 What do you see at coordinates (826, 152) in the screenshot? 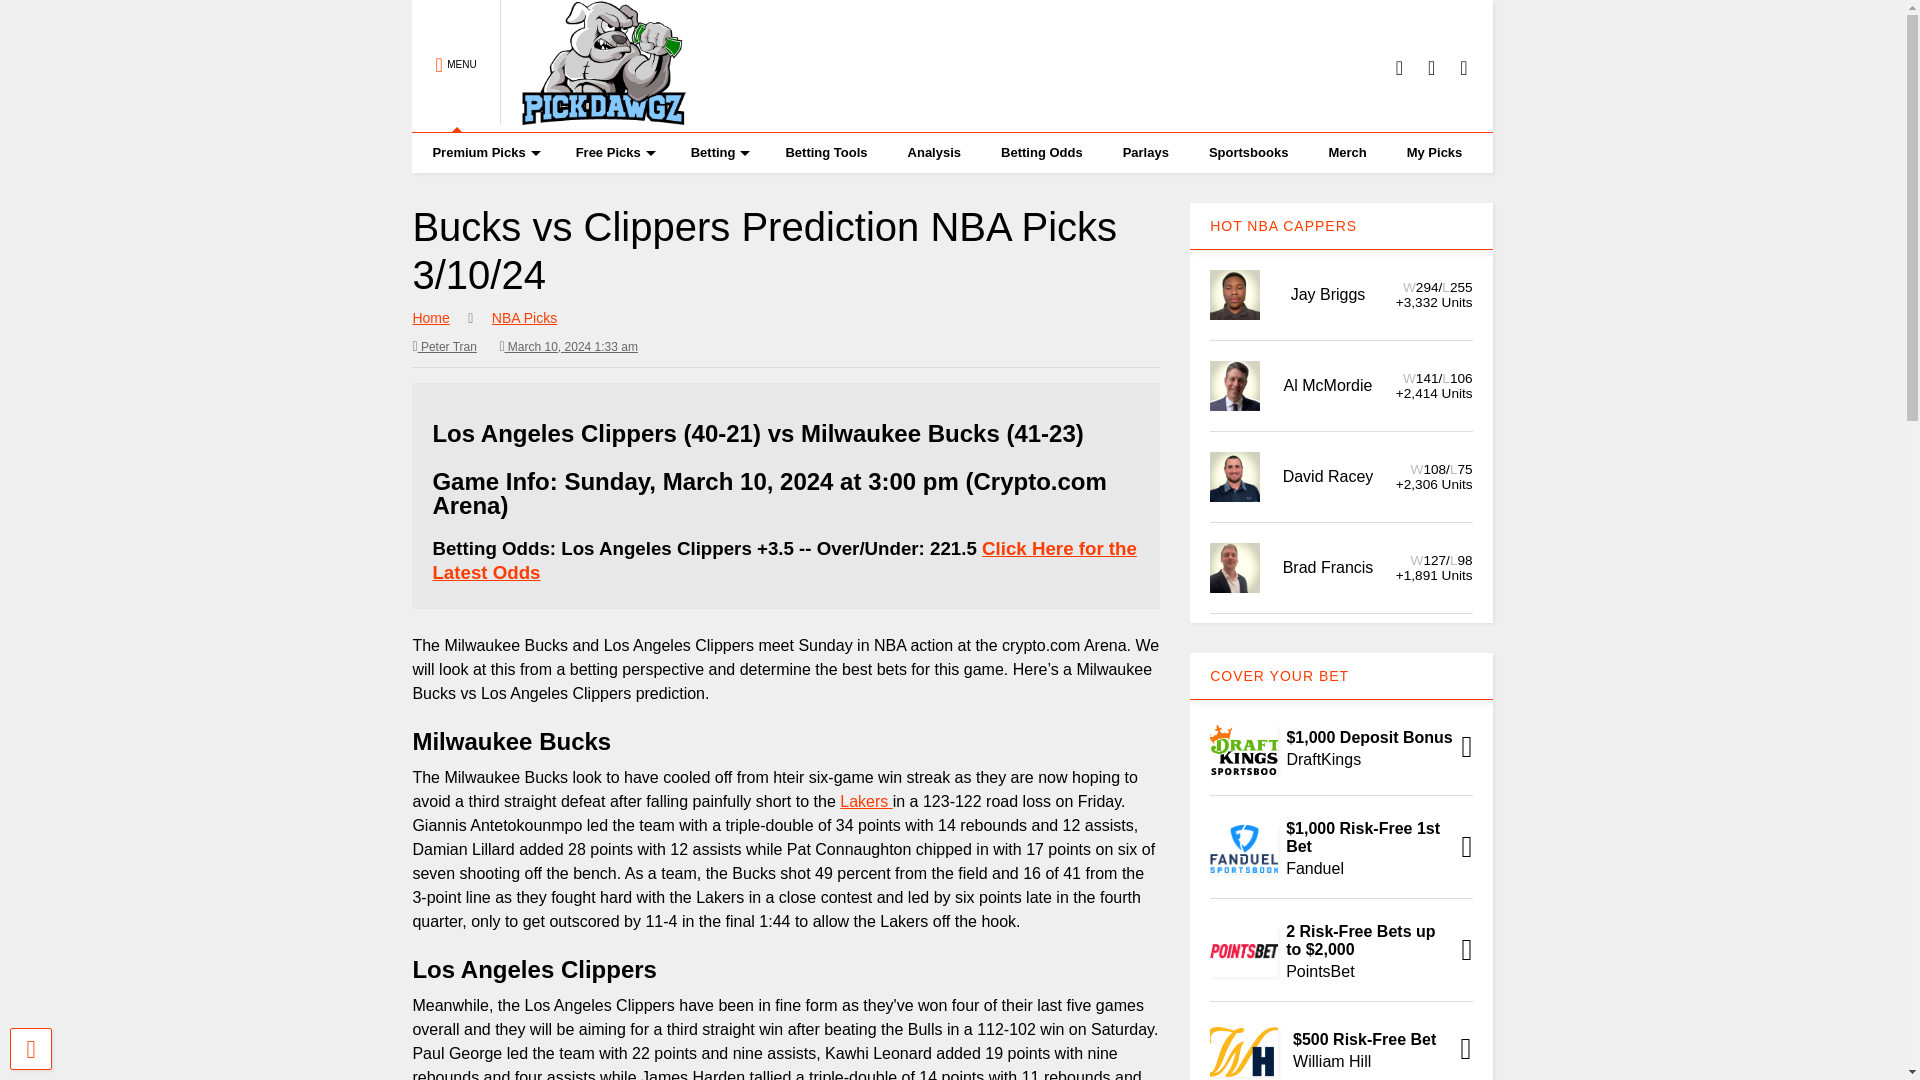
I see `Betting Tools` at bounding box center [826, 152].